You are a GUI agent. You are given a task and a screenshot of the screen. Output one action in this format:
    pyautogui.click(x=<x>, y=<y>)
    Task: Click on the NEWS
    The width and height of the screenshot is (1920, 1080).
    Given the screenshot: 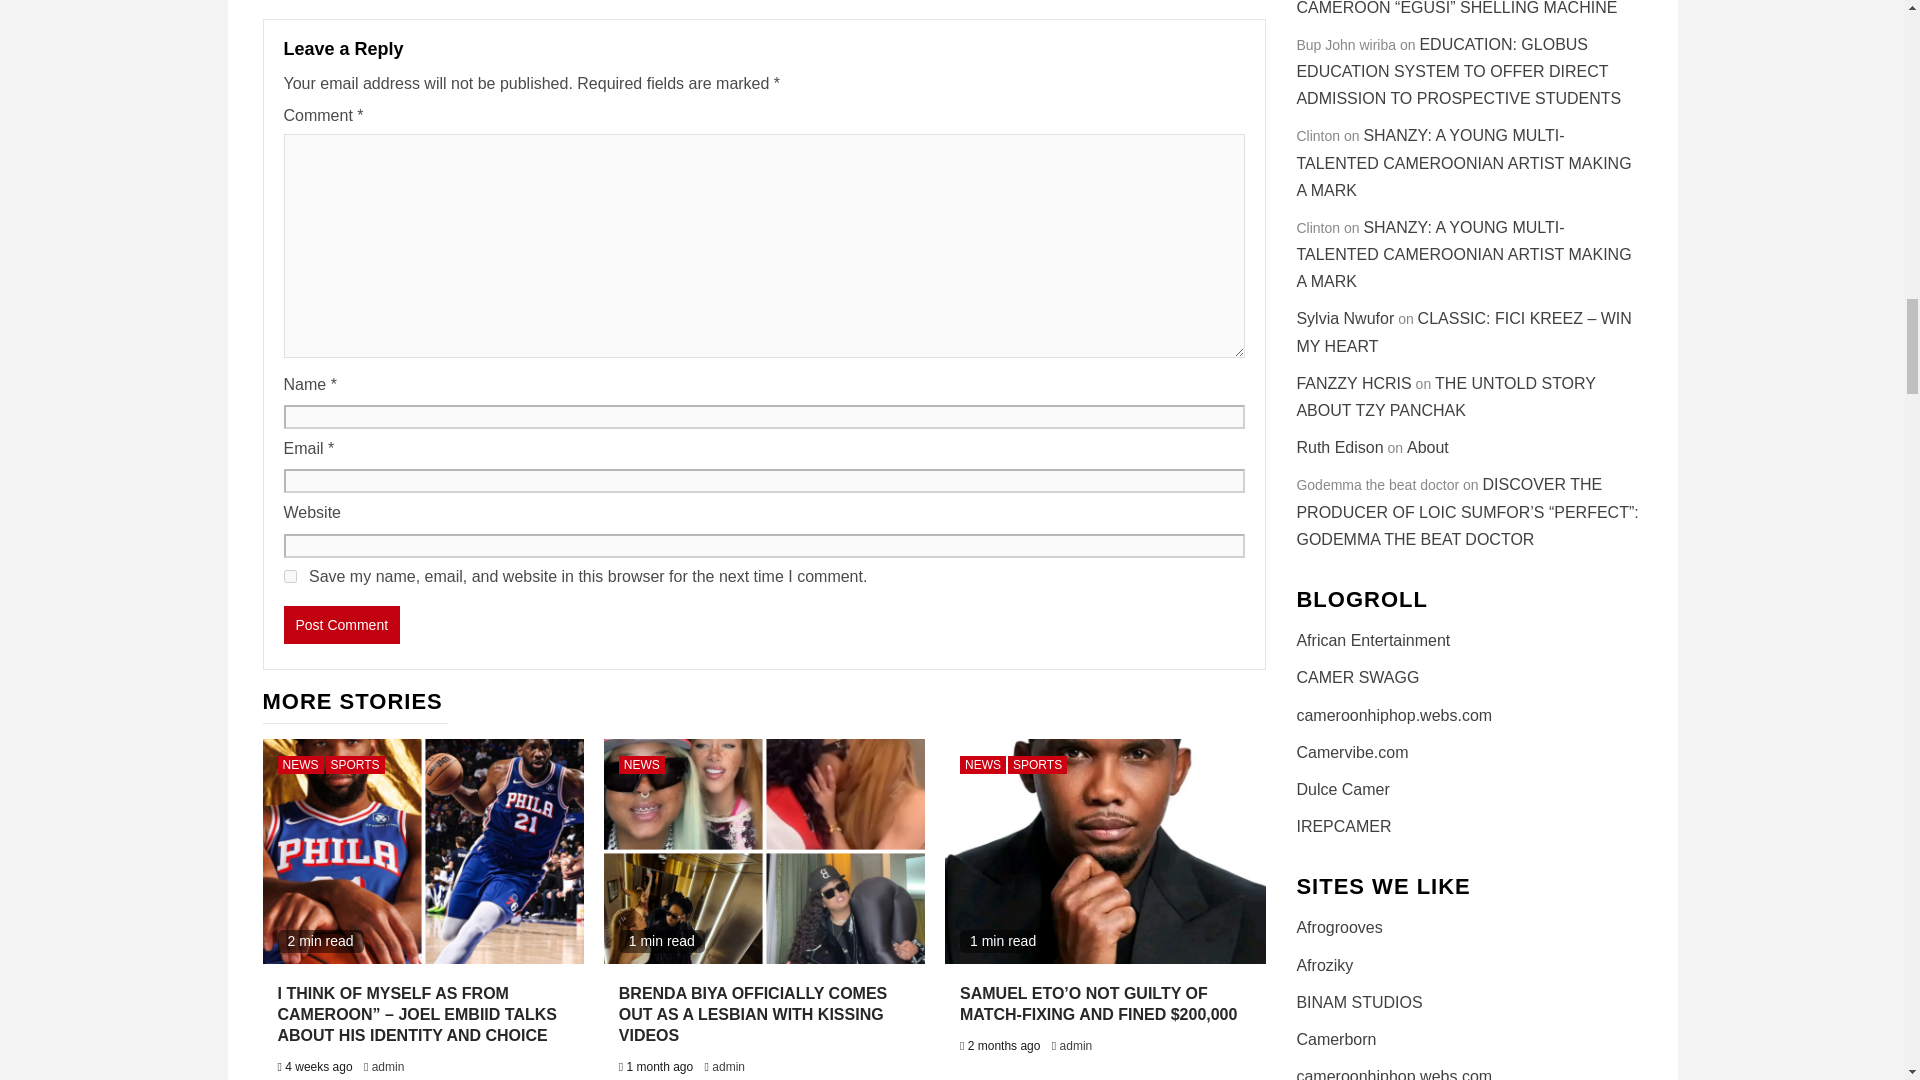 What is the action you would take?
    pyautogui.click(x=301, y=765)
    